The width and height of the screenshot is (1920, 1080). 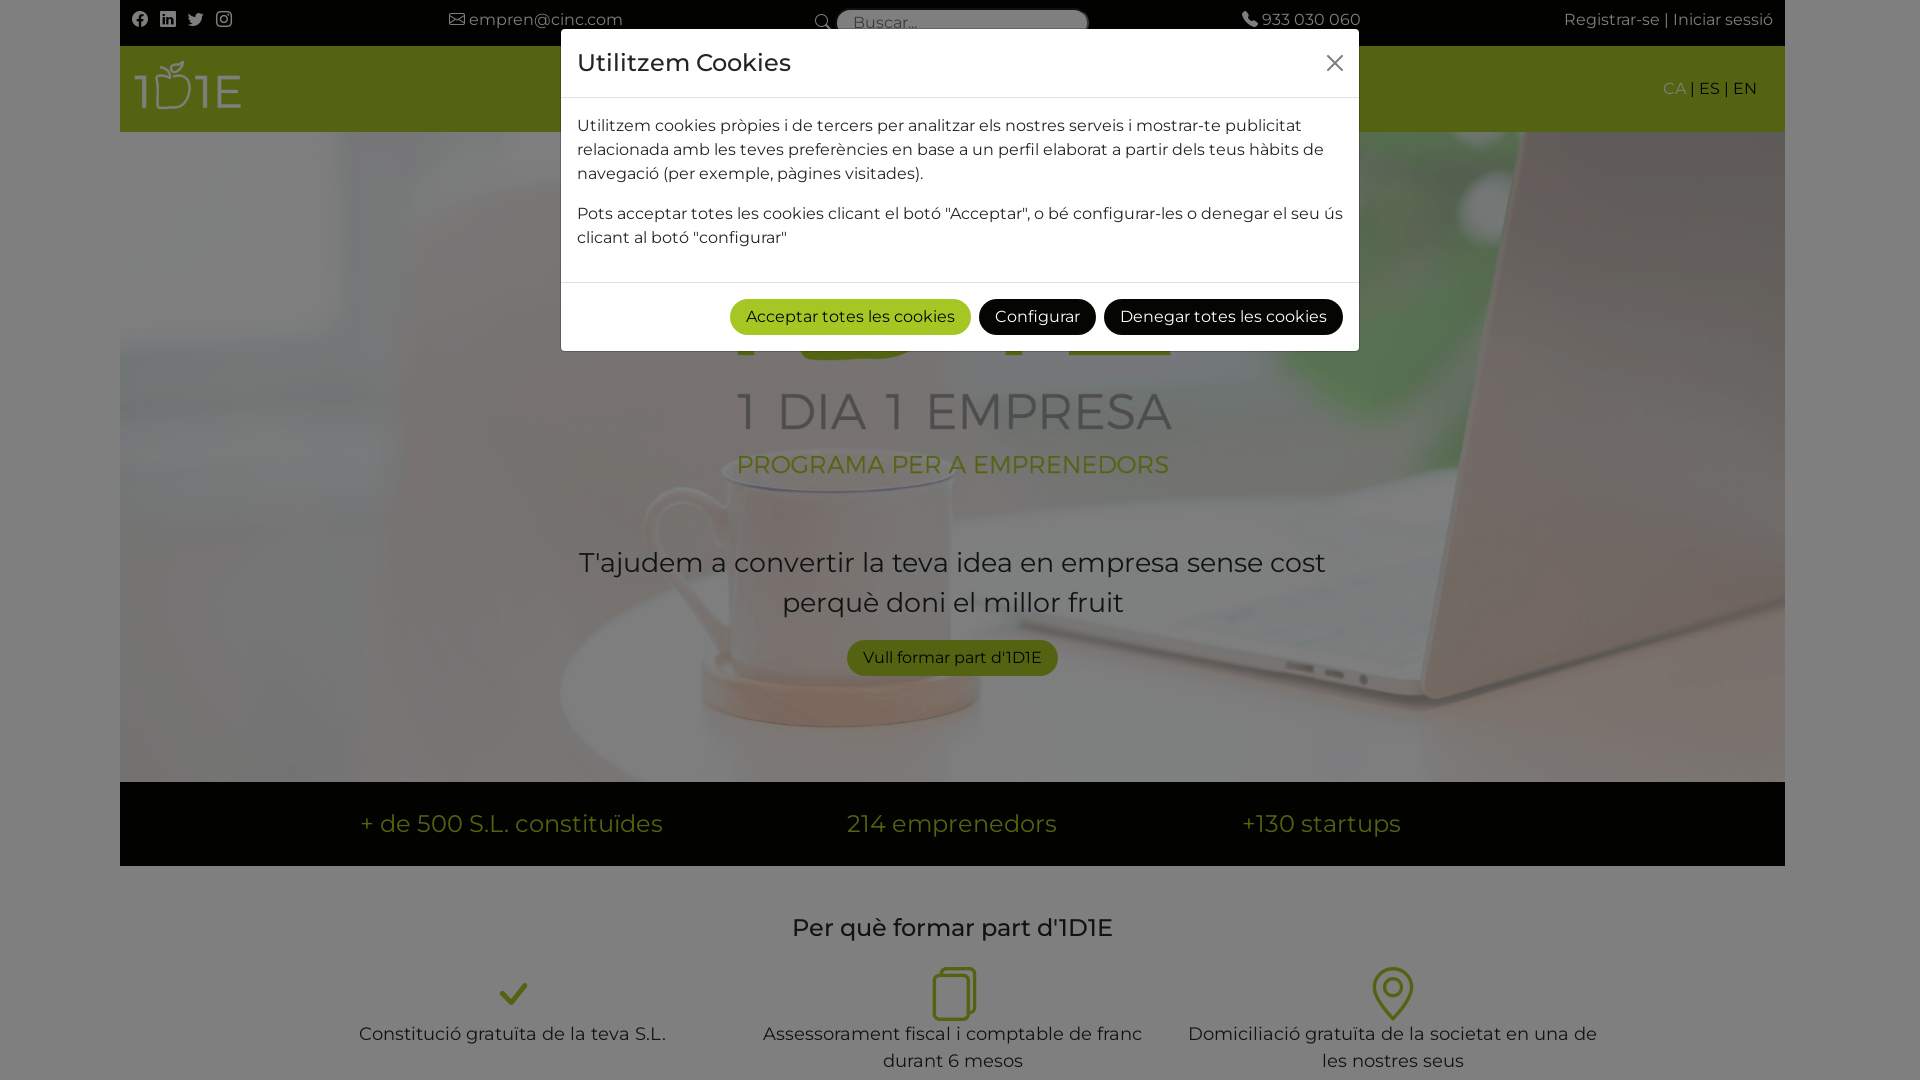 What do you see at coordinates (1038, 317) in the screenshot?
I see `Configurar` at bounding box center [1038, 317].